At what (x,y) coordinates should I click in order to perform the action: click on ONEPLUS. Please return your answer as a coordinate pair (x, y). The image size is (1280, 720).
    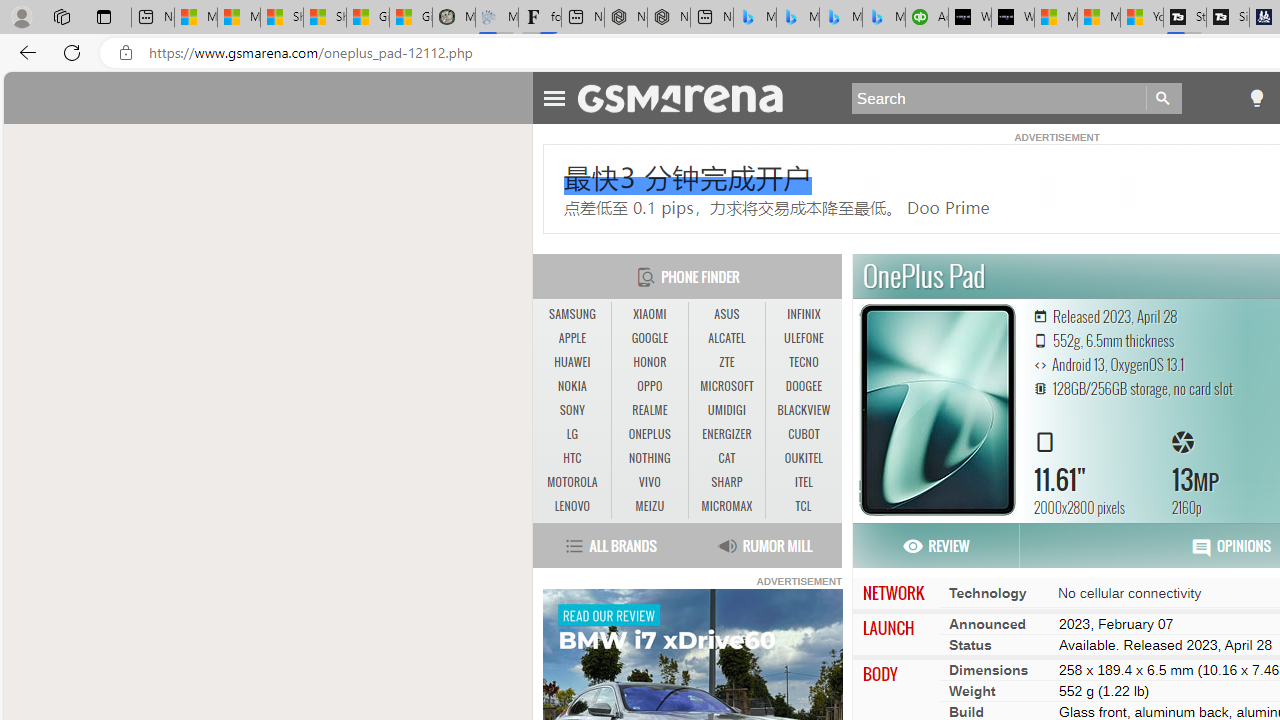
    Looking at the image, I should click on (650, 434).